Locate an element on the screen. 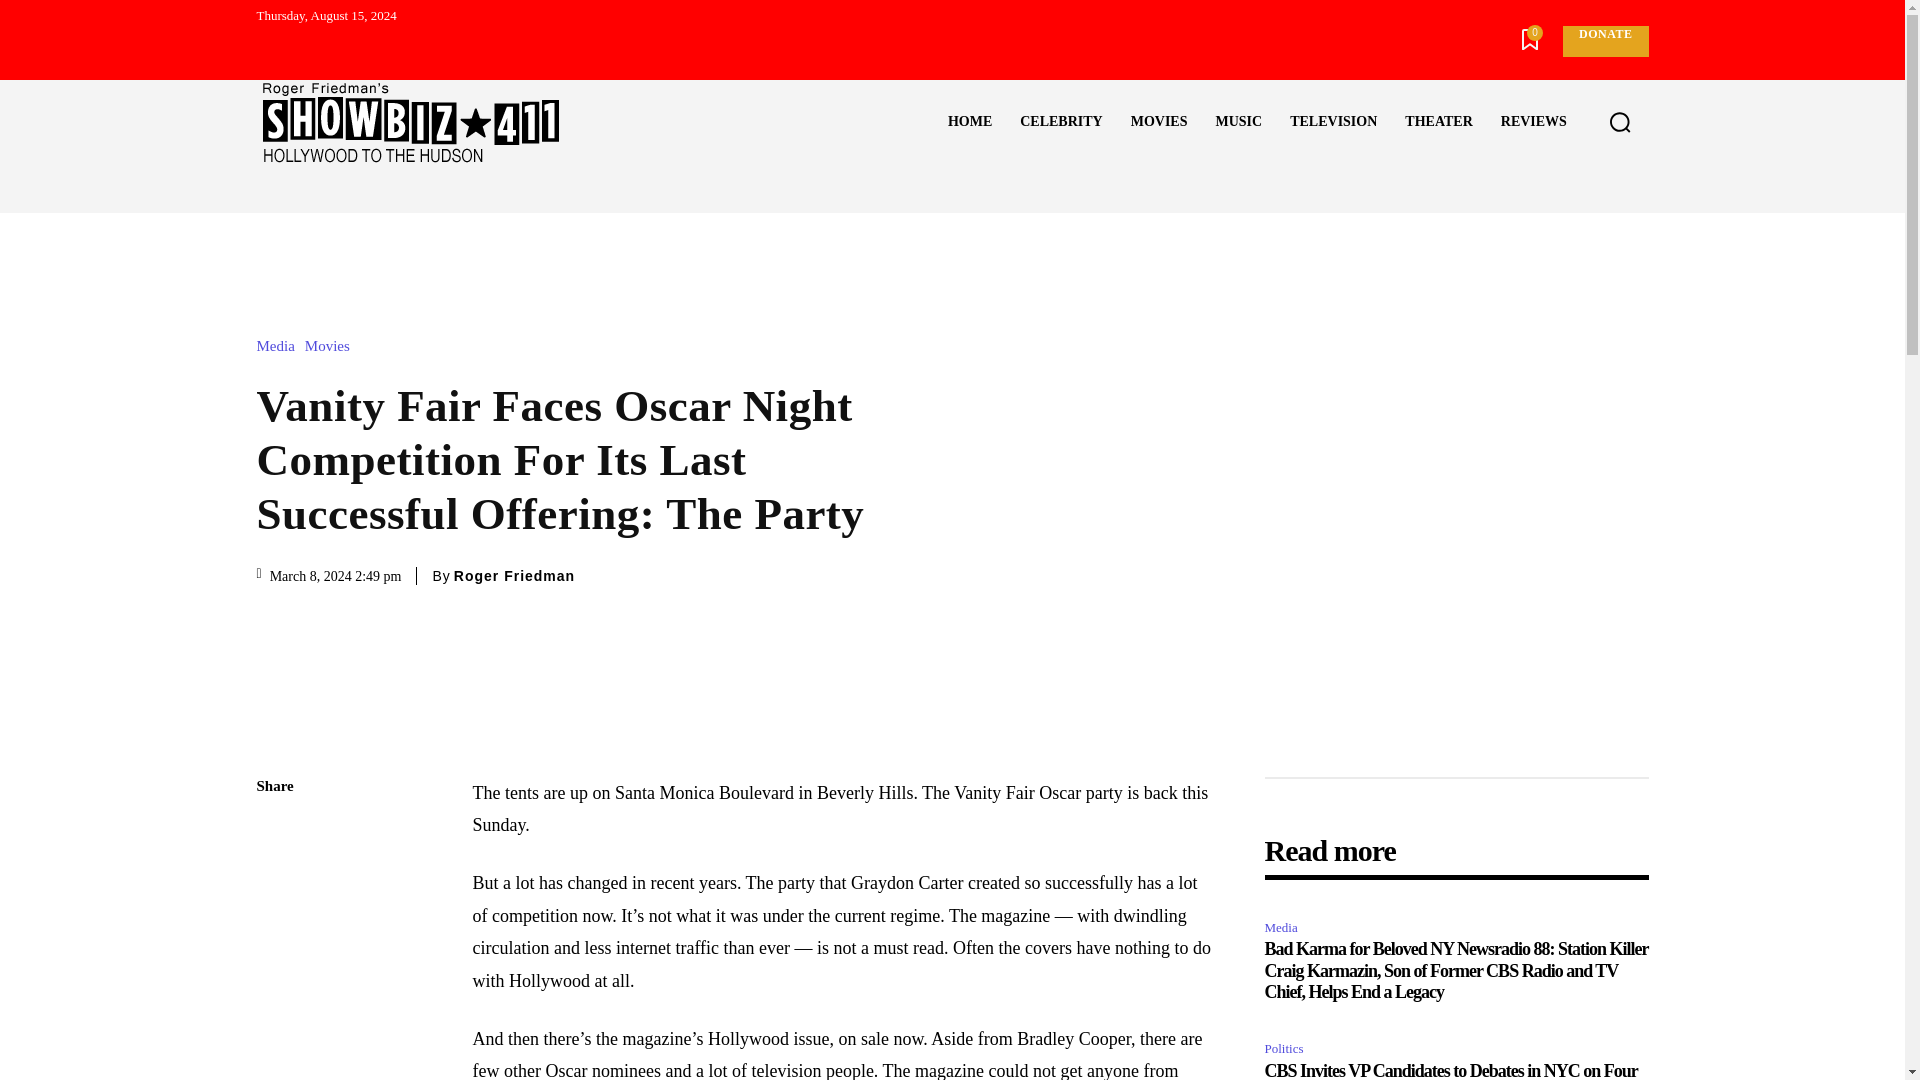 The height and width of the screenshot is (1080, 1920). REVIEWS is located at coordinates (1533, 122).